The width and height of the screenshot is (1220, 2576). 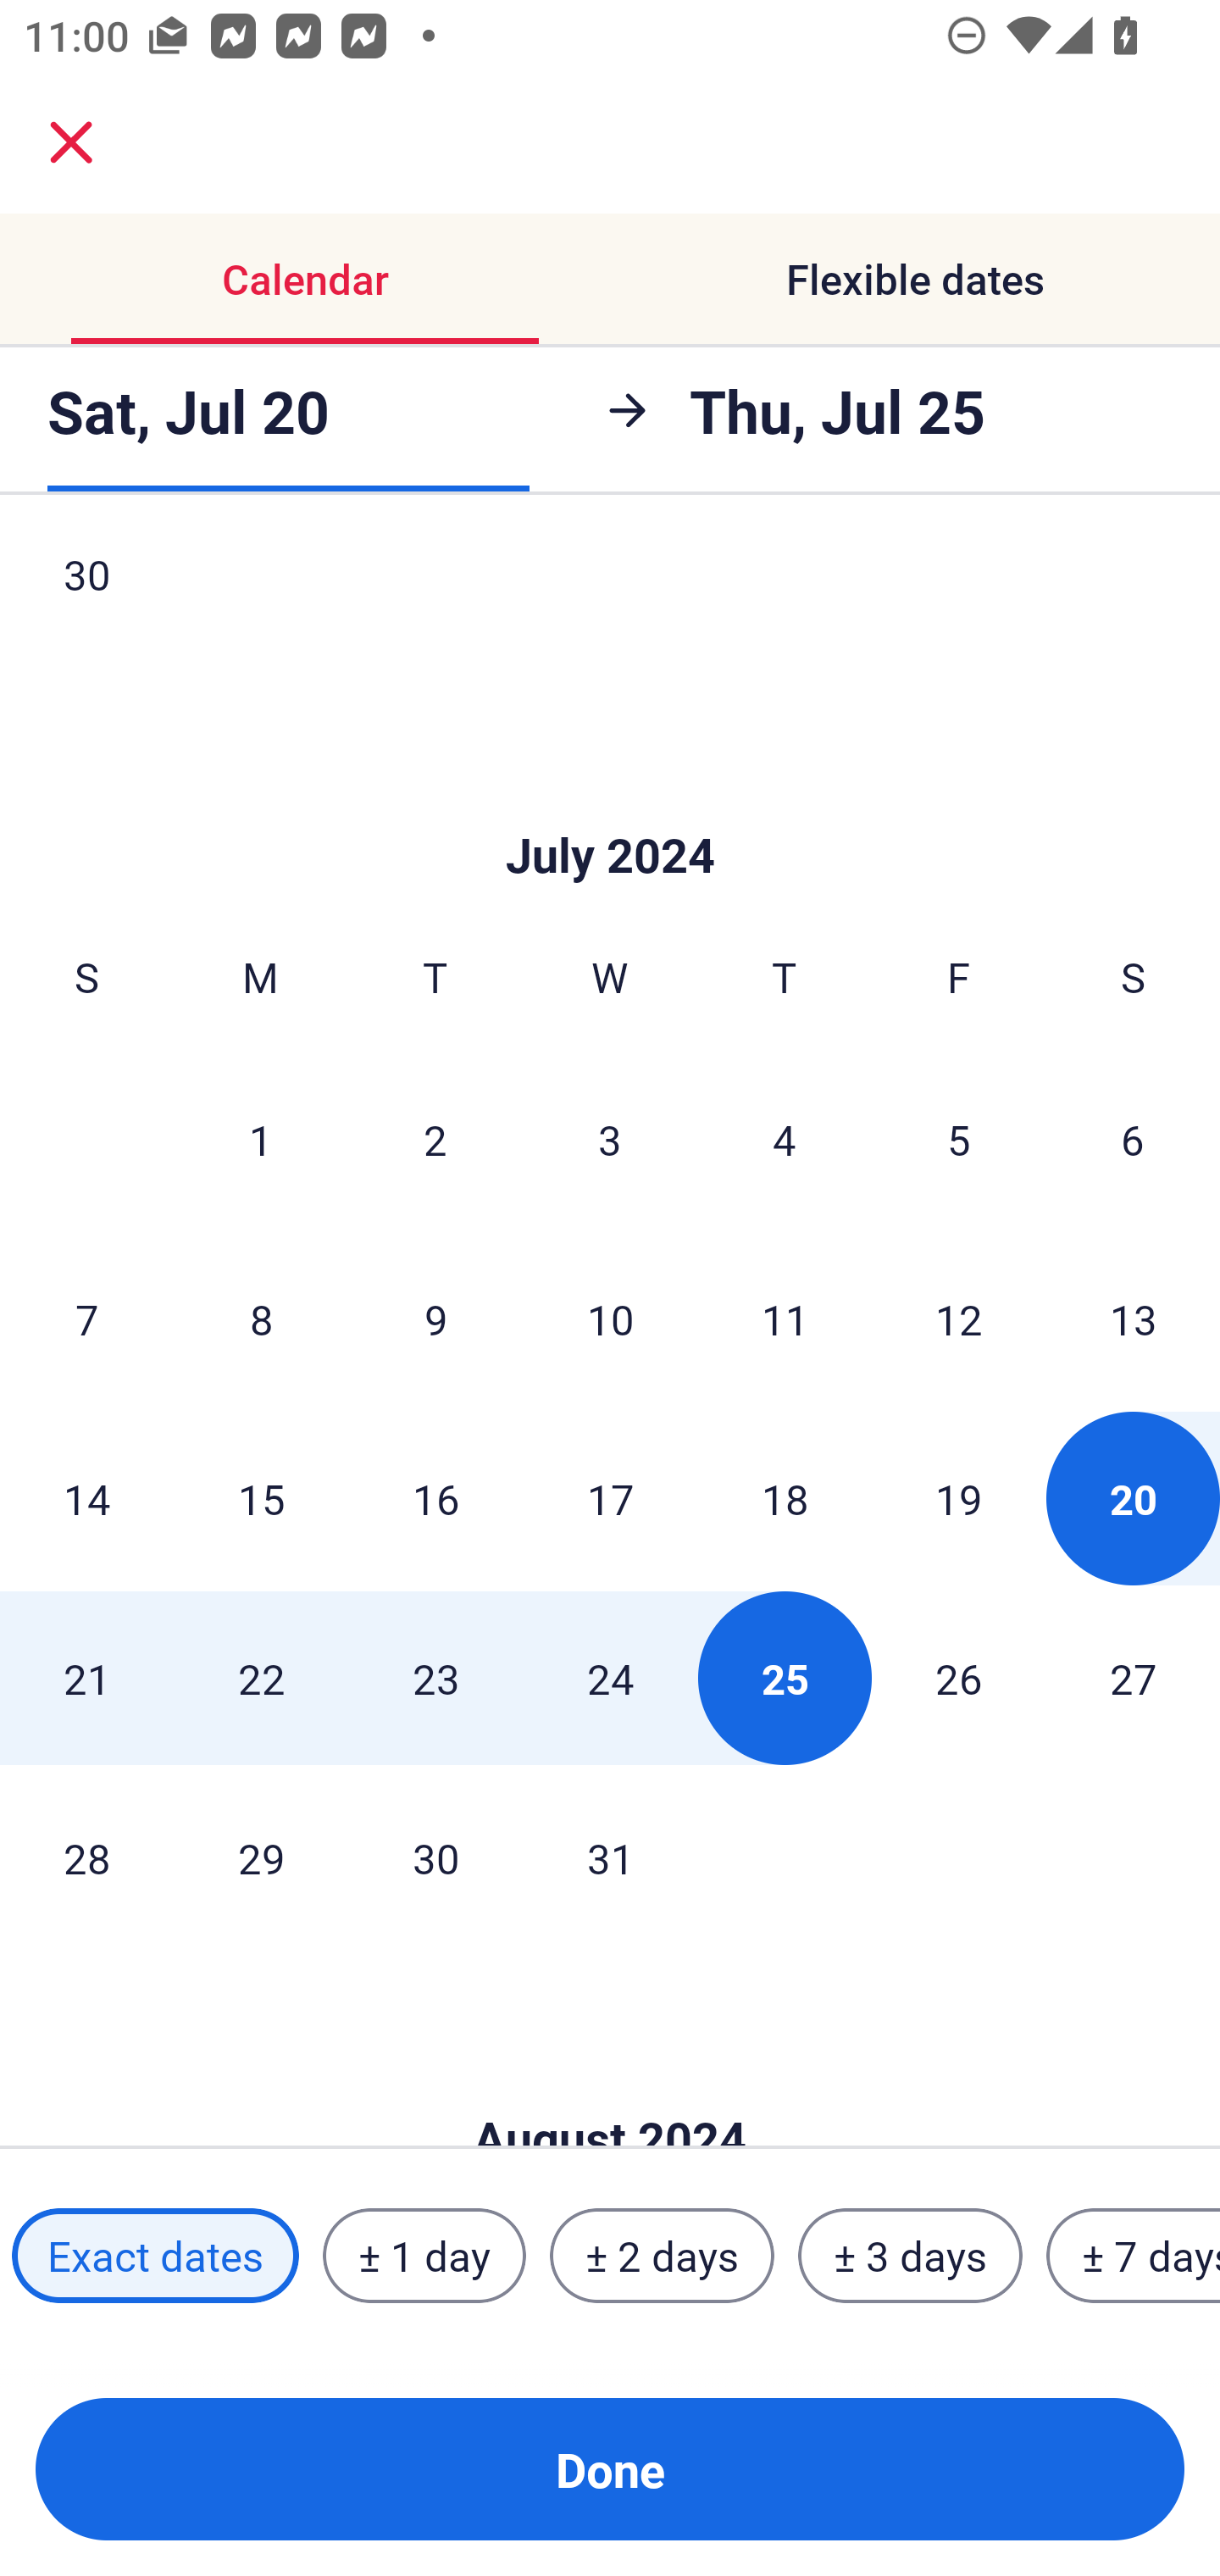 I want to click on 17 Wednesday, July 17, 2024, so click(x=610, y=1497).